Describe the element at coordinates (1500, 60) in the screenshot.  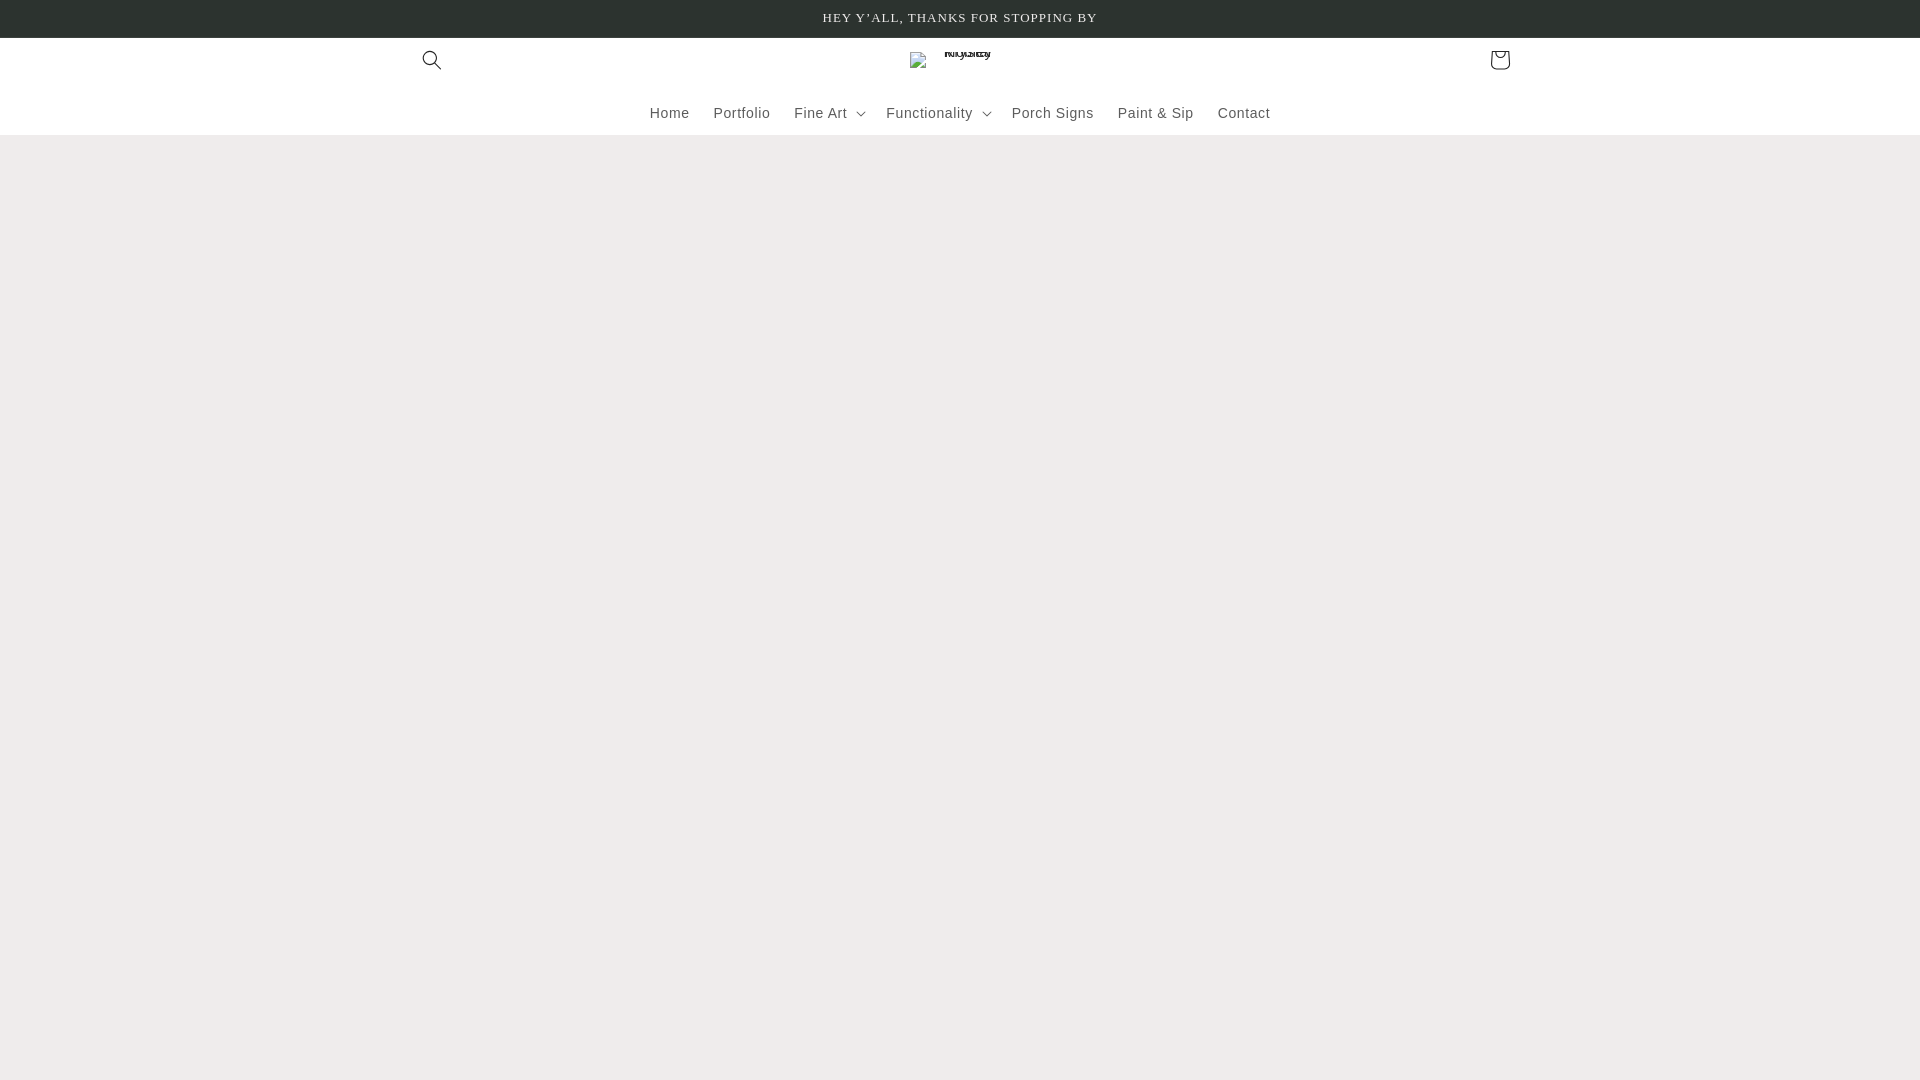
I see `Cart` at that location.